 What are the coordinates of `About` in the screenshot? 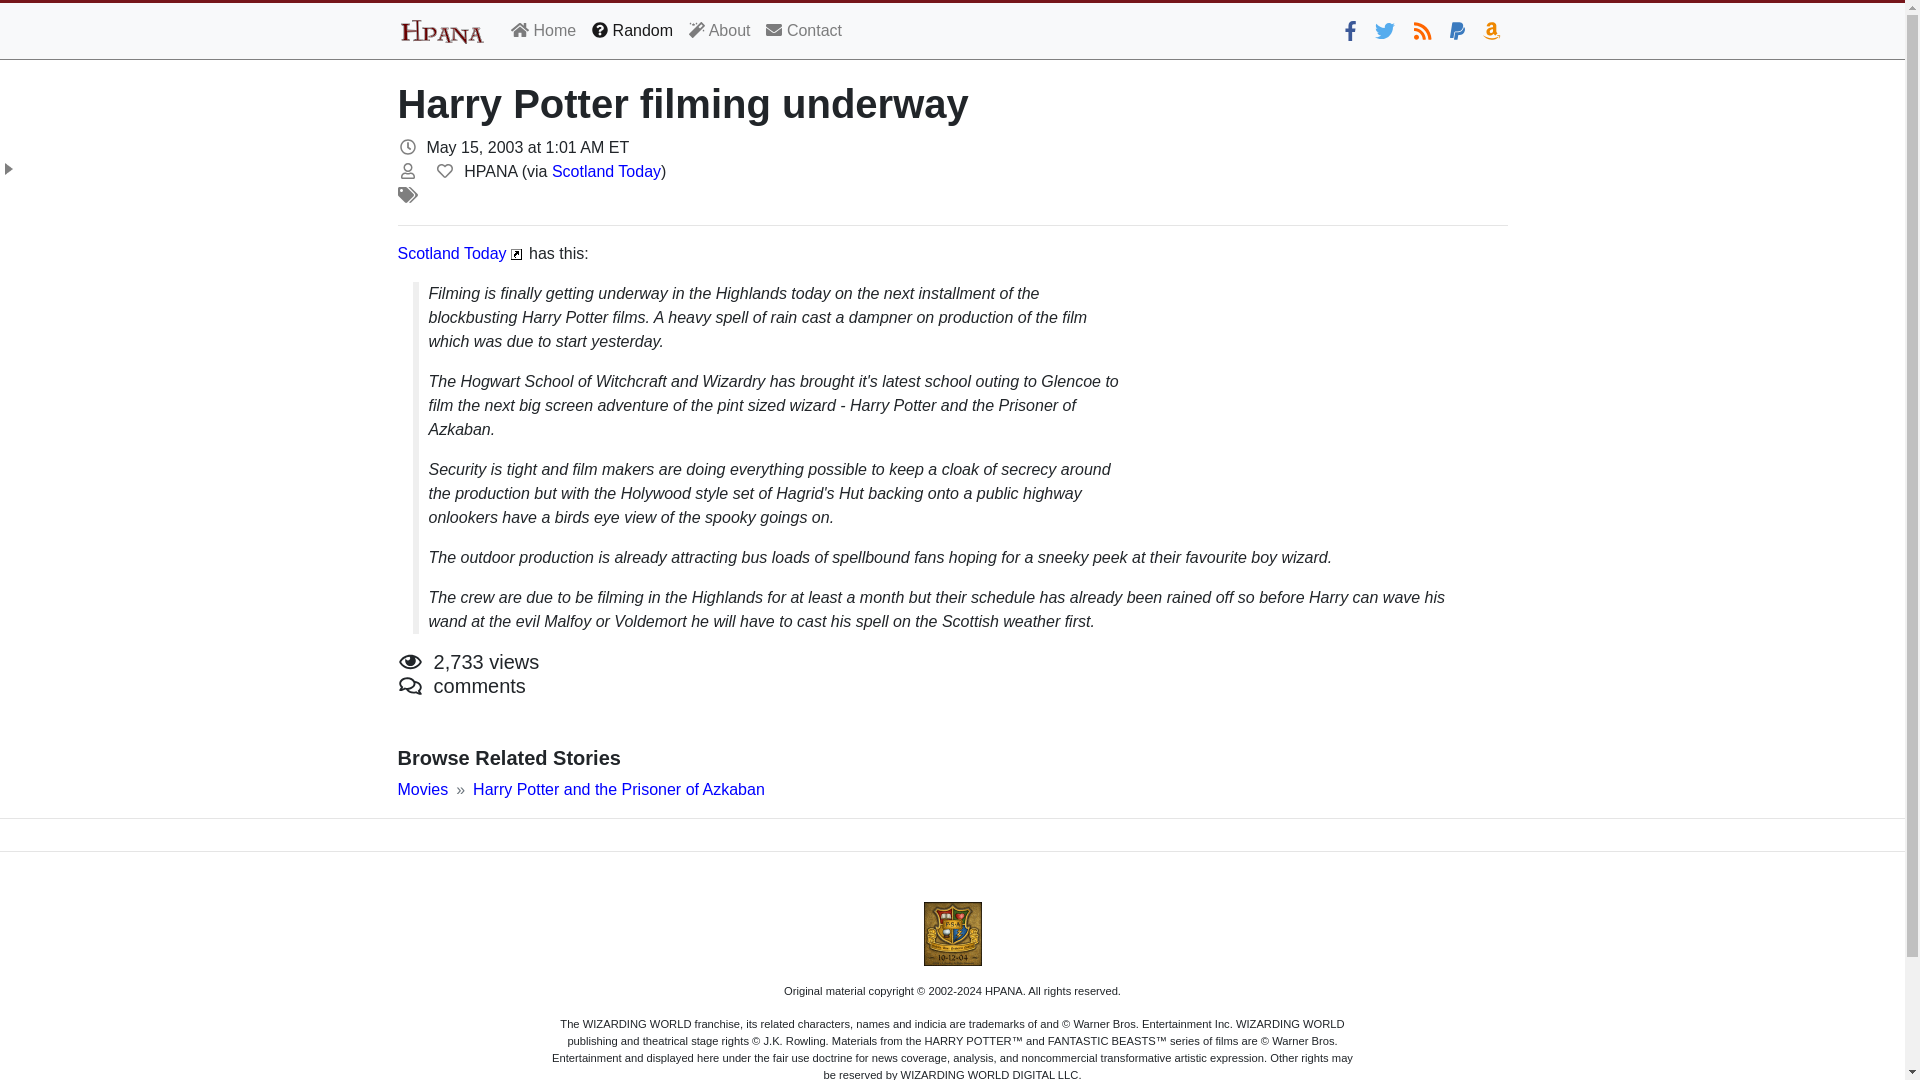 It's located at (720, 30).